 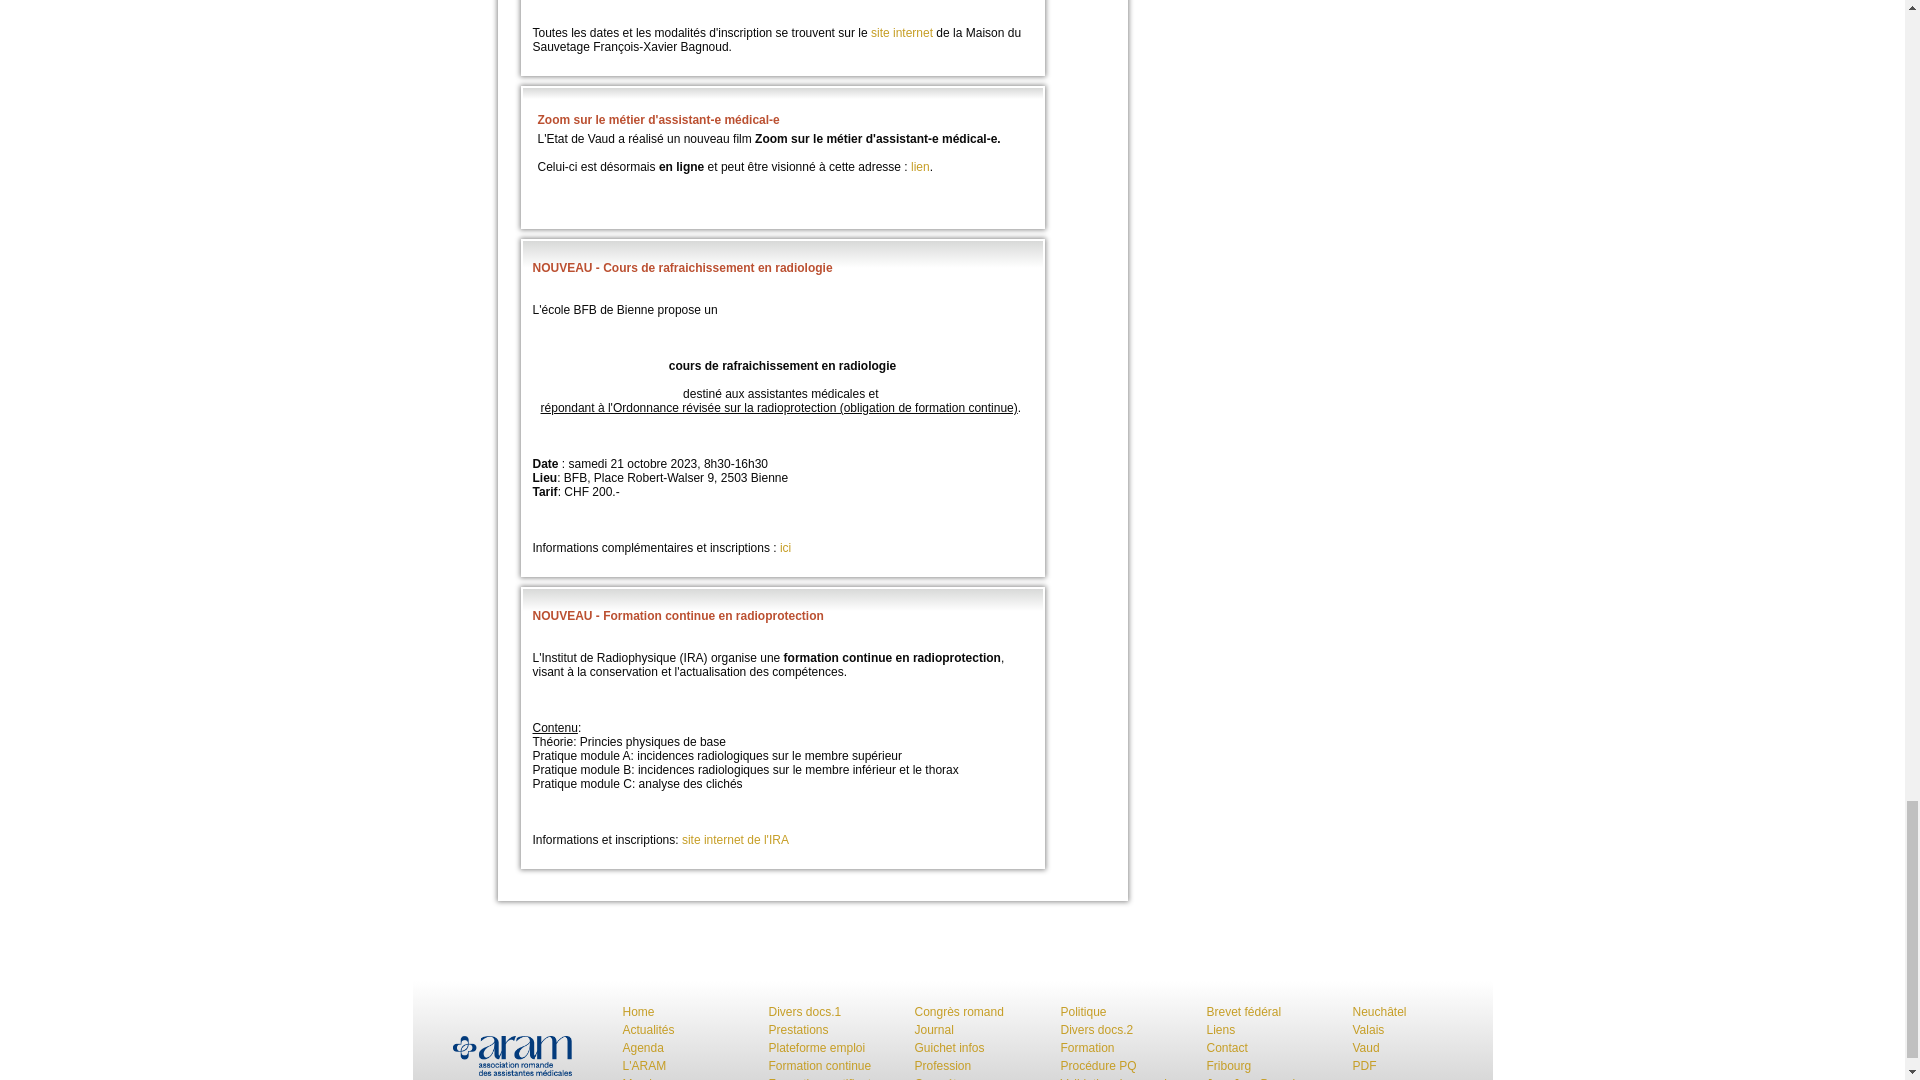 I want to click on ici, so click(x=856, y=1030).